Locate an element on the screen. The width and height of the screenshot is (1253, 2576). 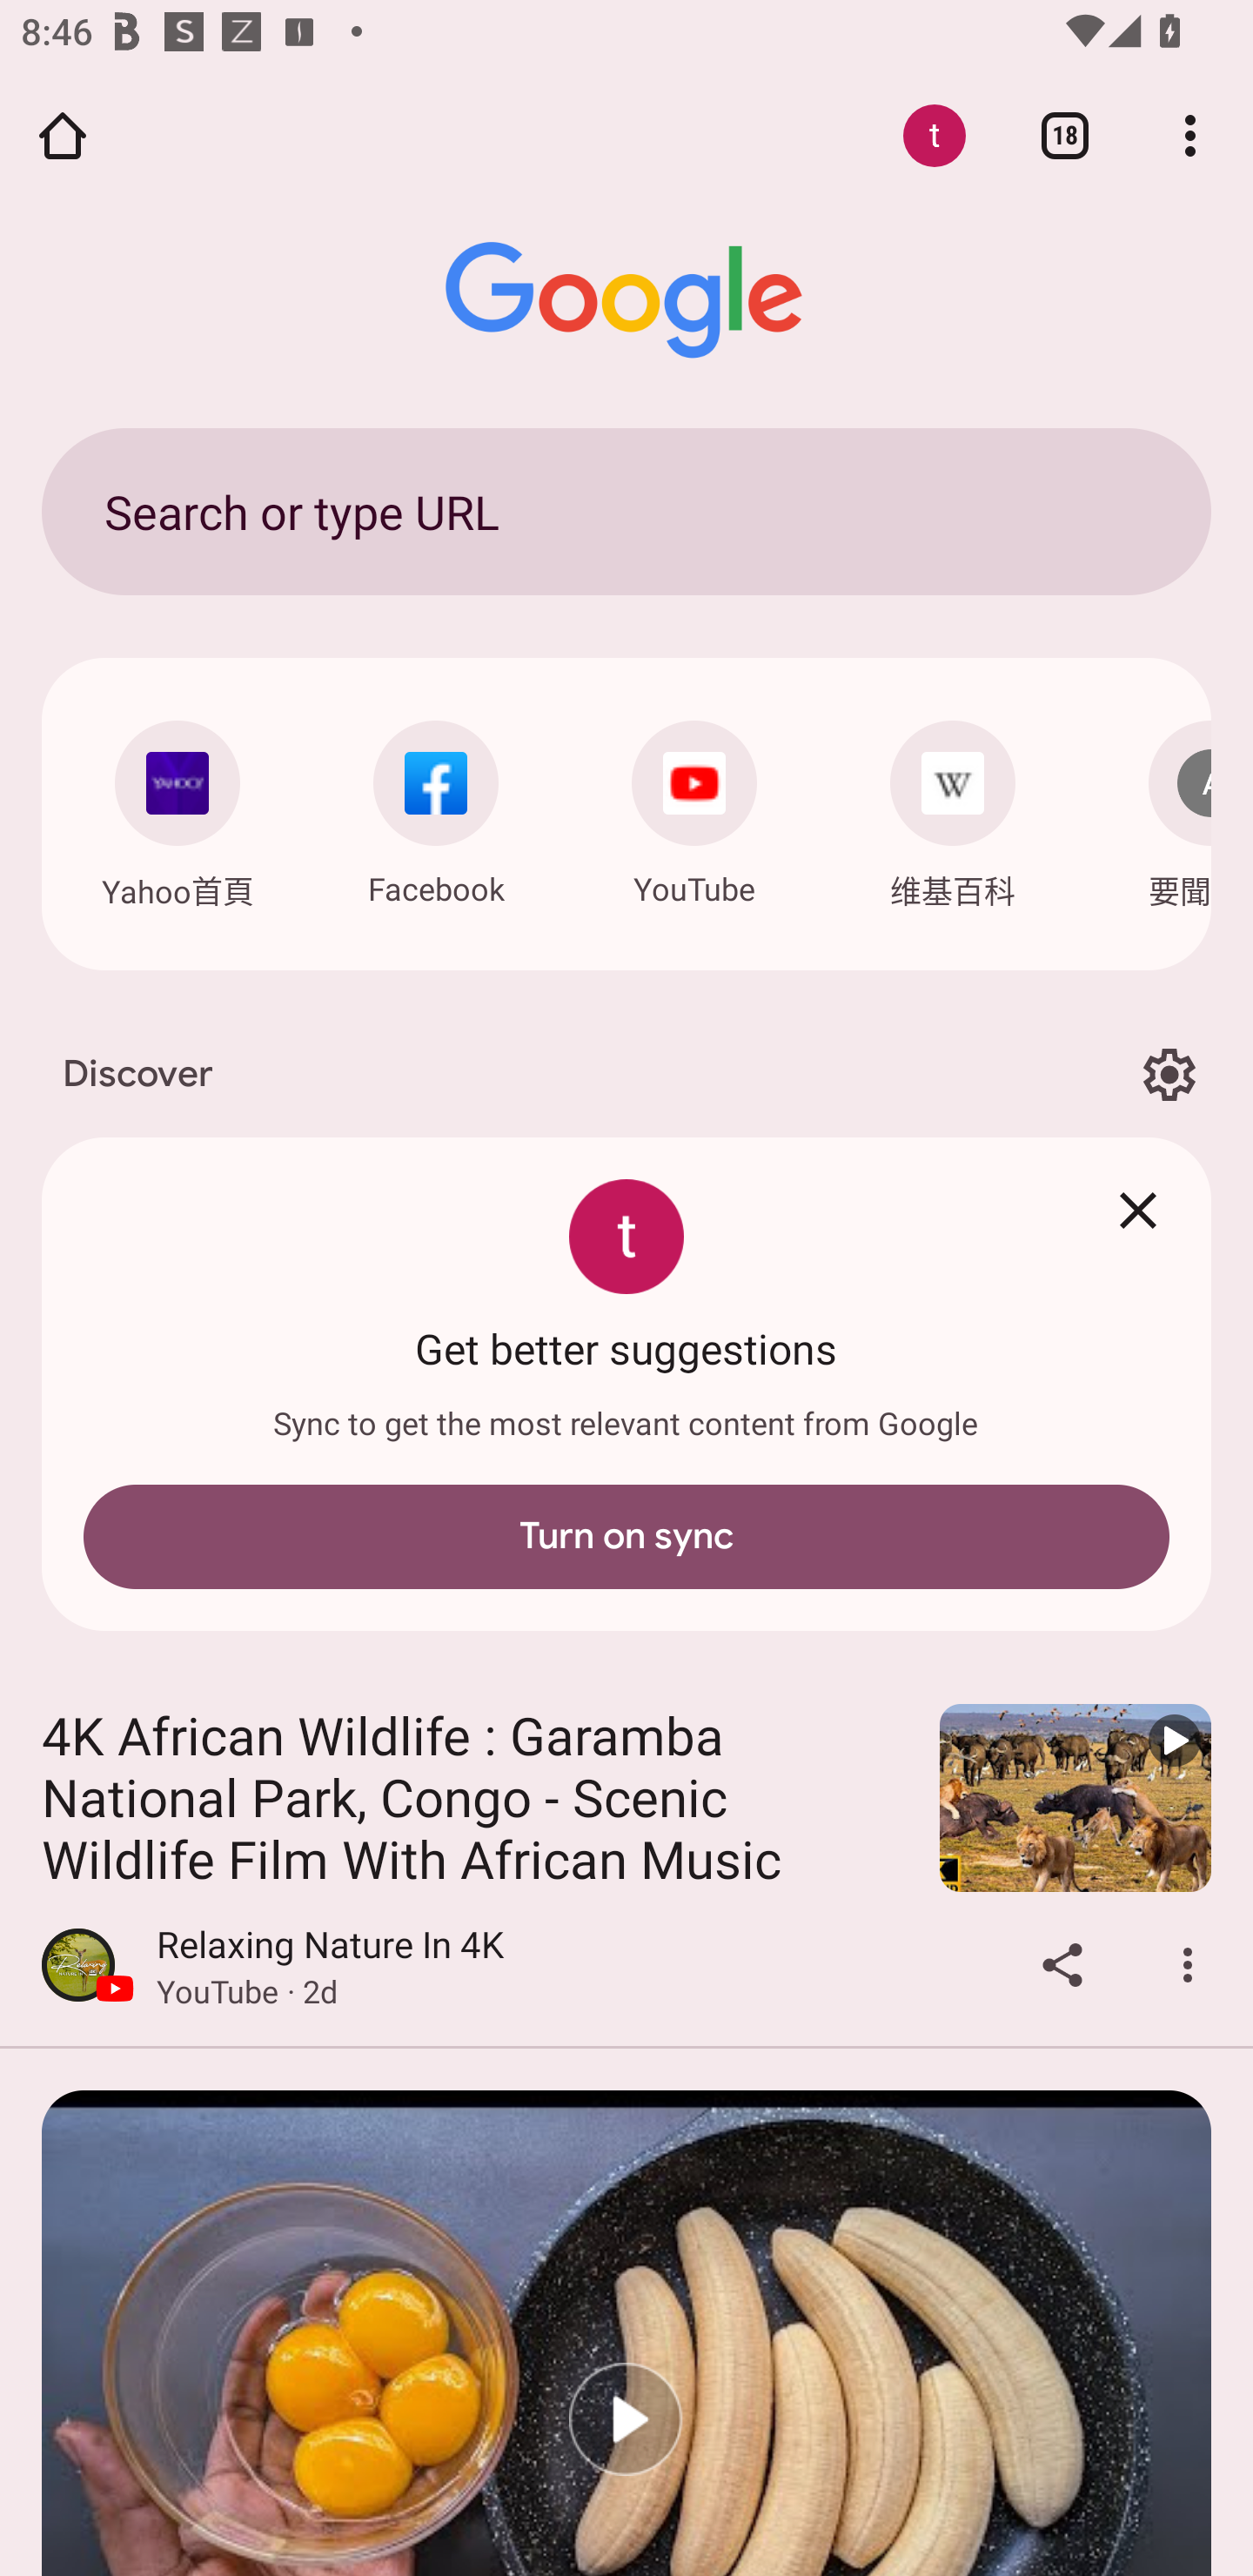
Customize and control Google Chrome is located at coordinates (1190, 135).